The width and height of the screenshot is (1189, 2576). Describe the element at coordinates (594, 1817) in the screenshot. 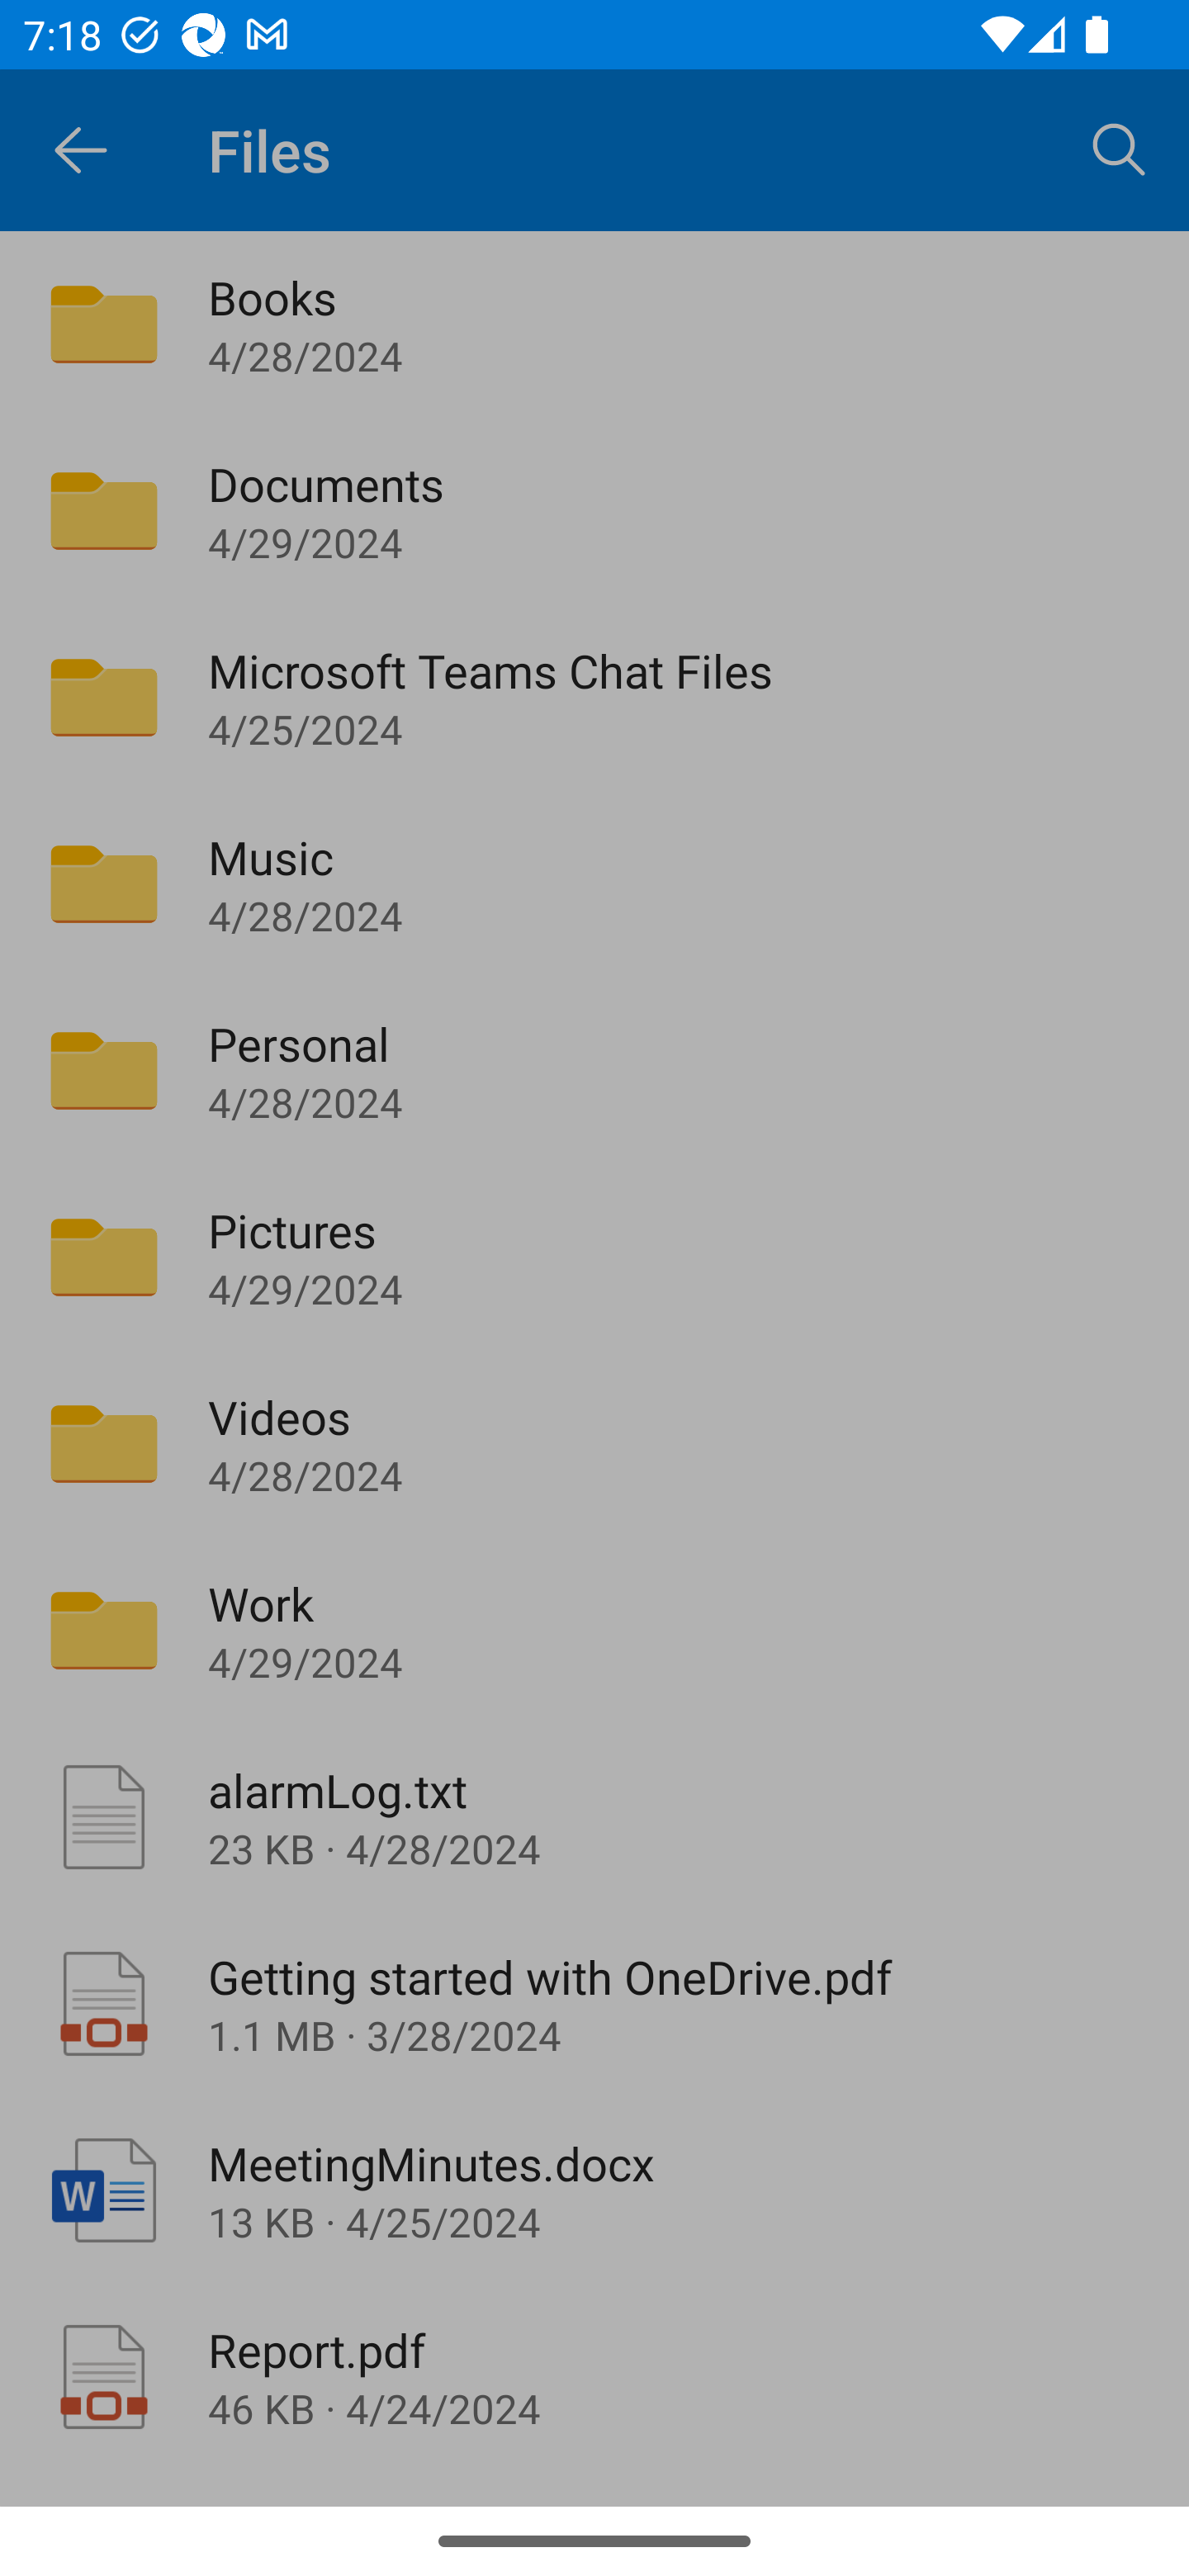

I see `alarmLog.txt 23 KB · 4/28/2024` at that location.